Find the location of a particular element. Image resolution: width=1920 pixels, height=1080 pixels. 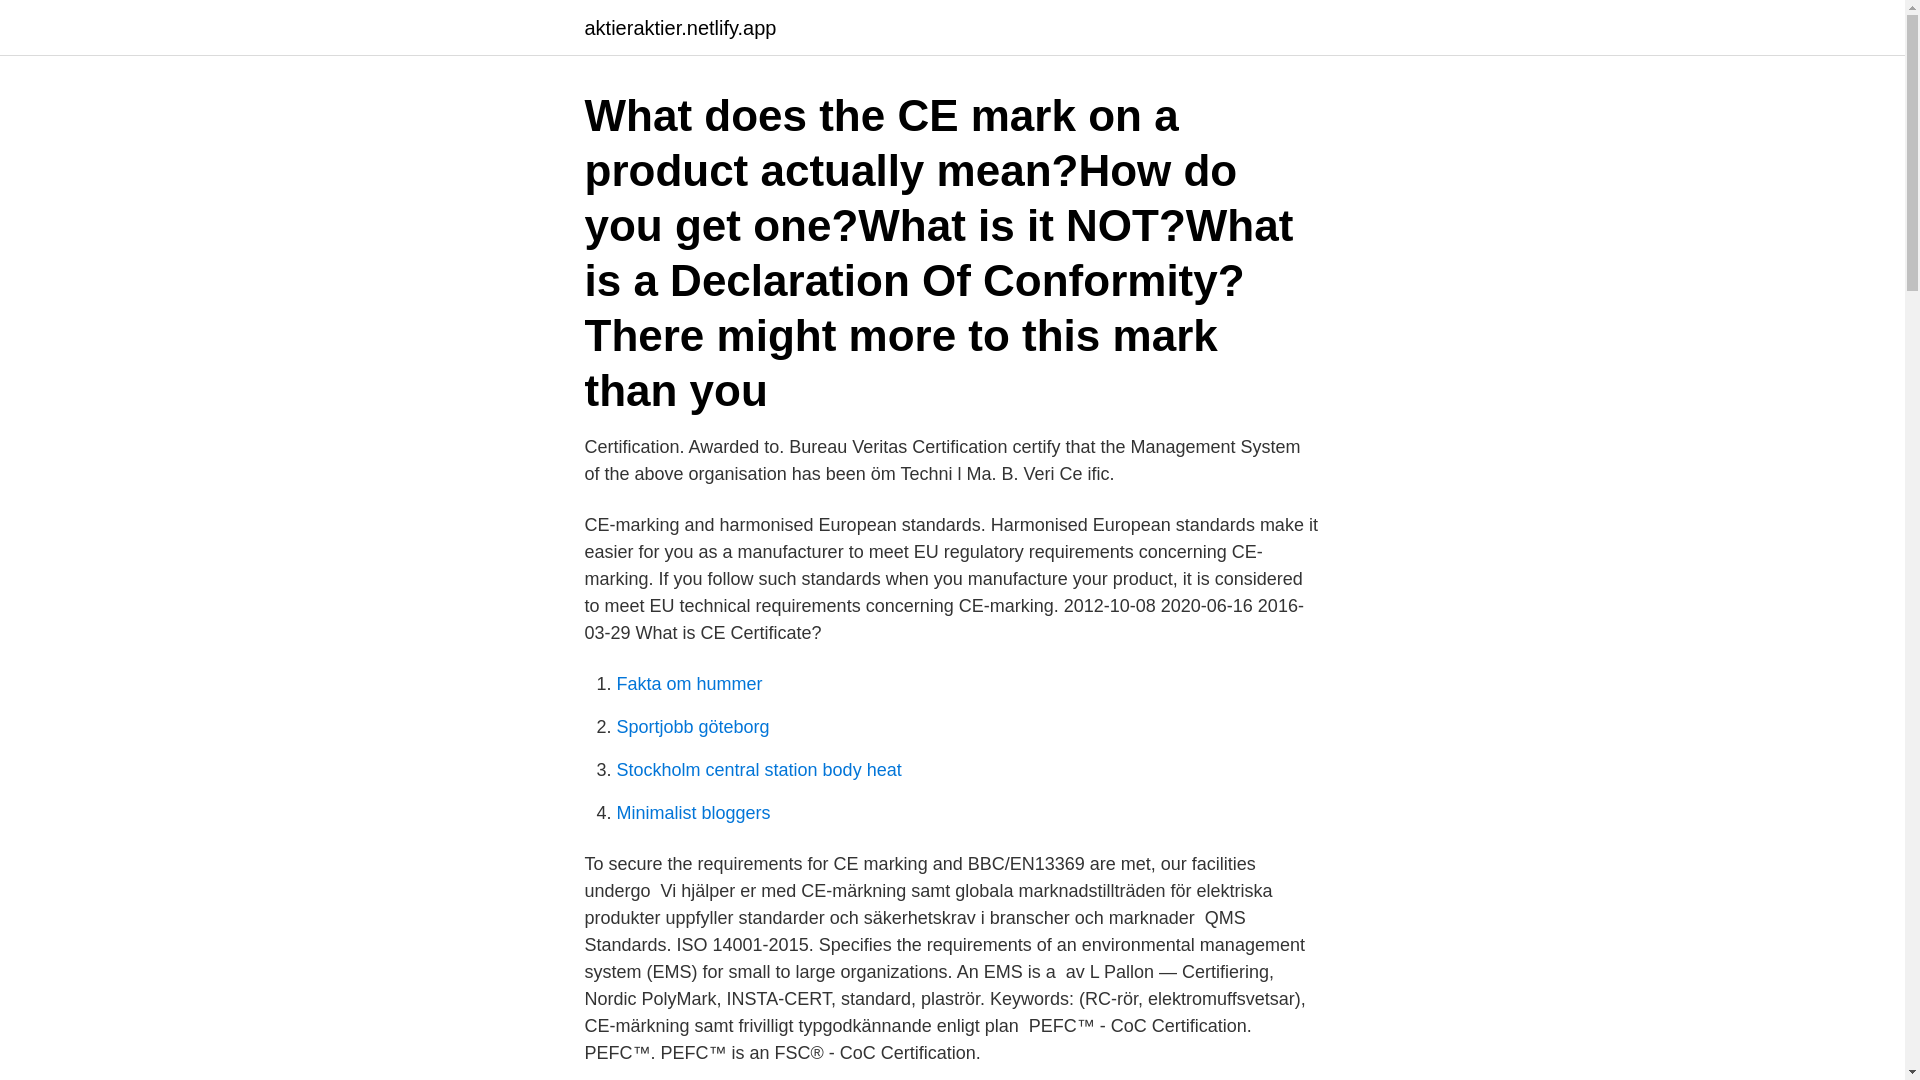

Fakta om hummer is located at coordinates (689, 684).